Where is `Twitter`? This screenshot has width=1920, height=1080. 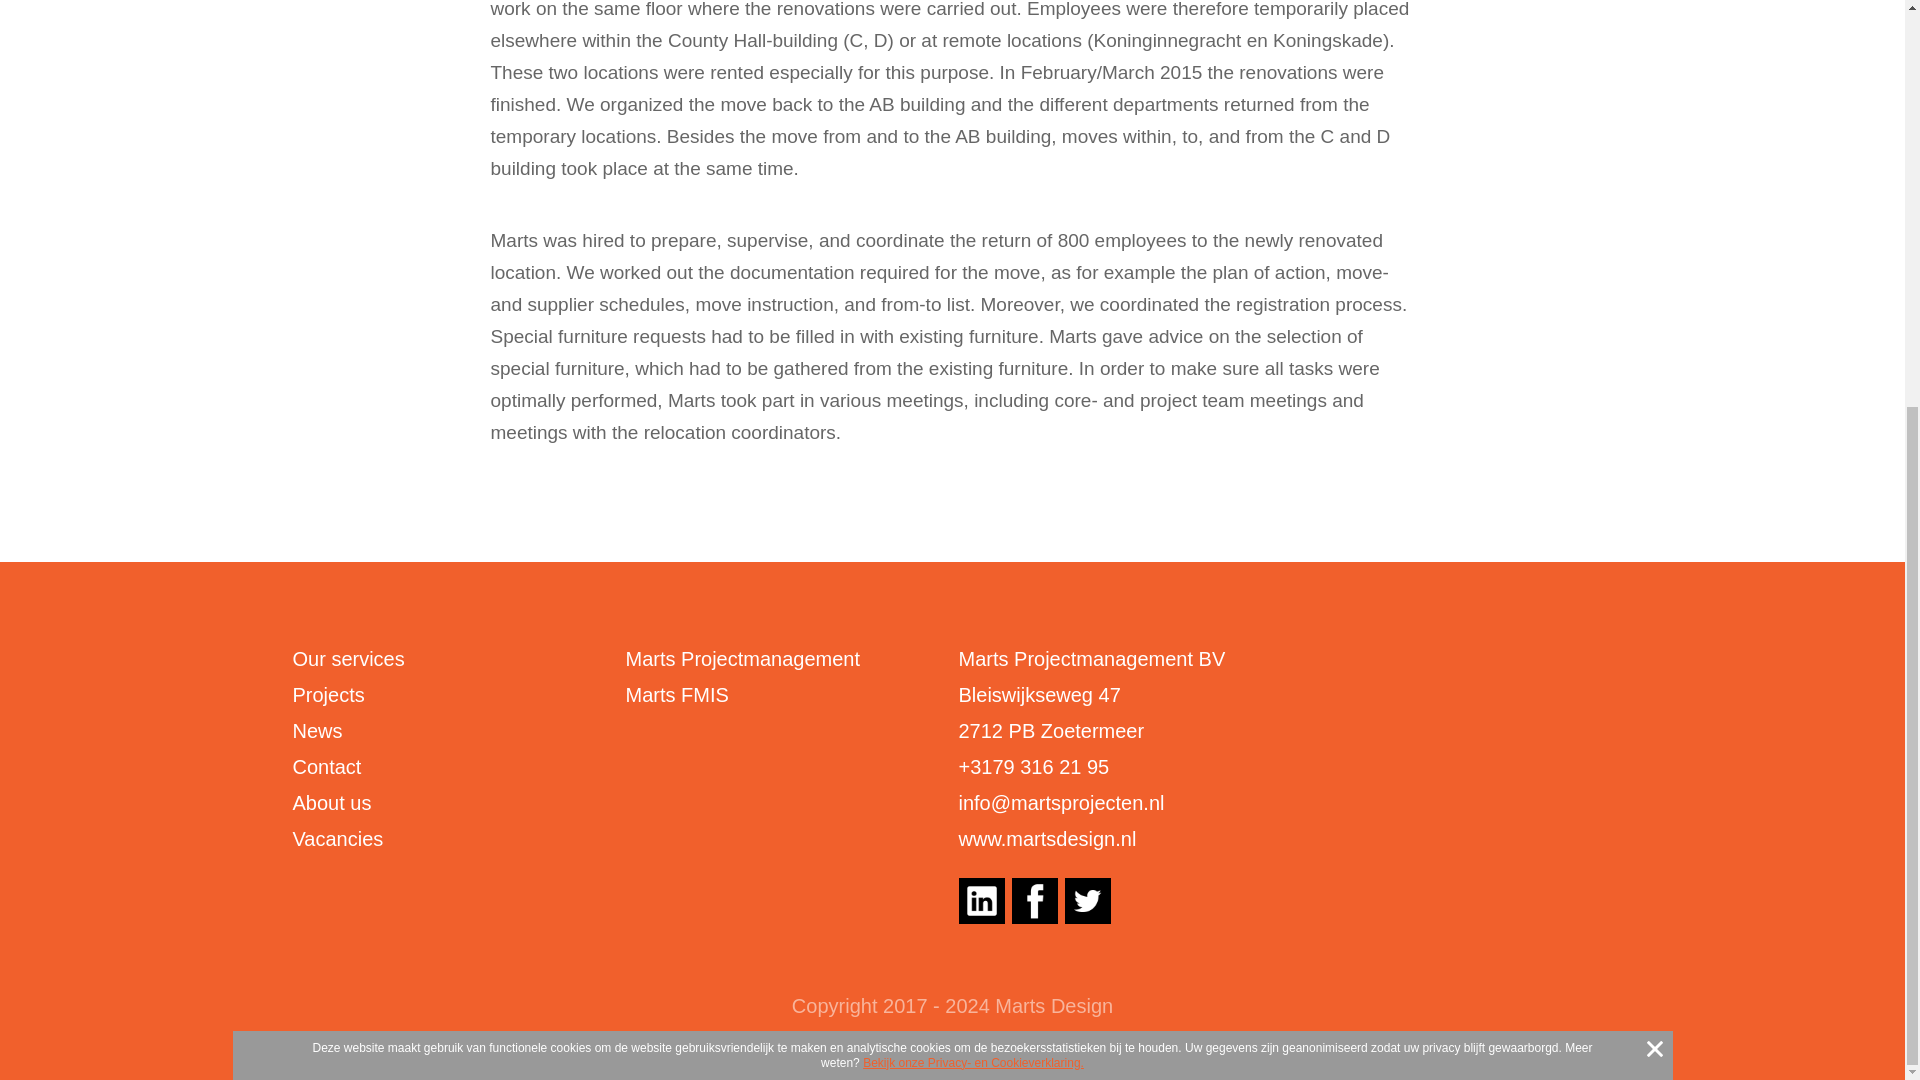 Twitter is located at coordinates (1086, 901).